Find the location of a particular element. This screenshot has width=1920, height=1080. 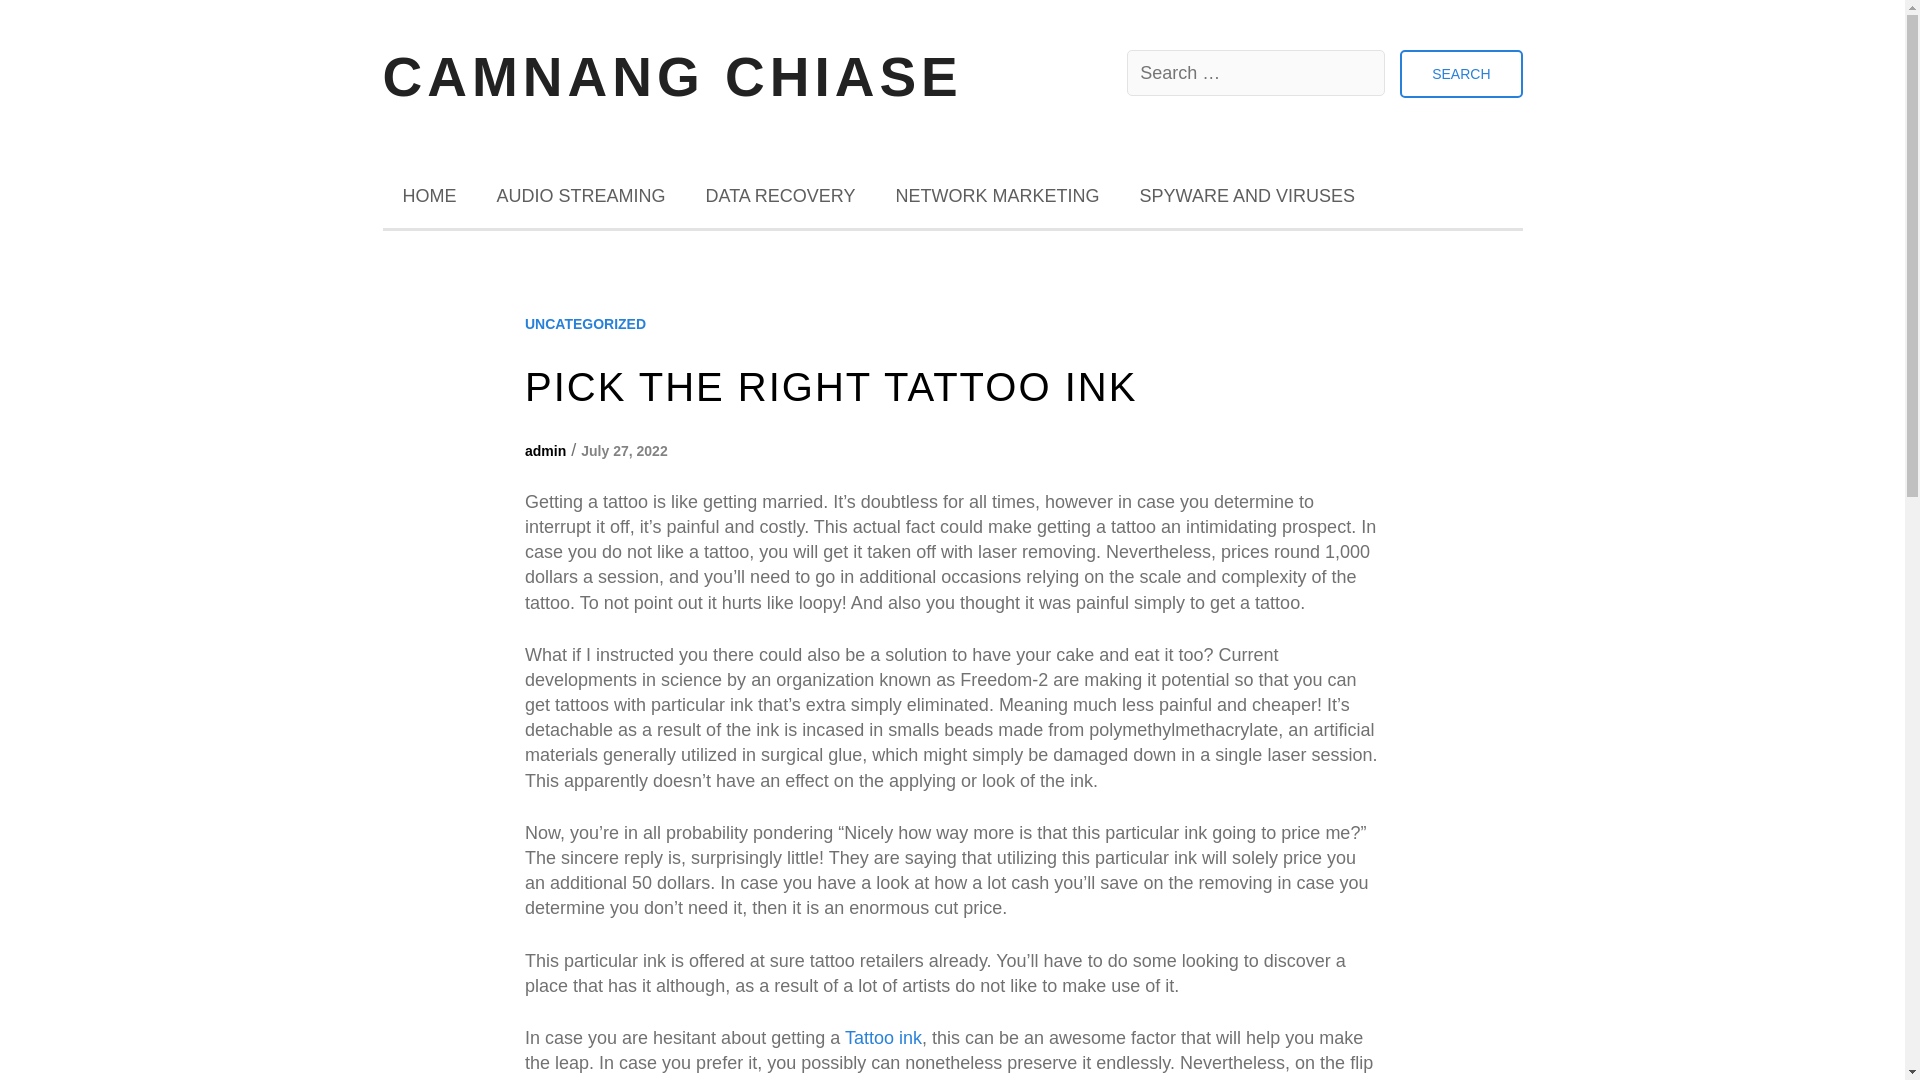

CAMNANG CHIASE is located at coordinates (672, 77).